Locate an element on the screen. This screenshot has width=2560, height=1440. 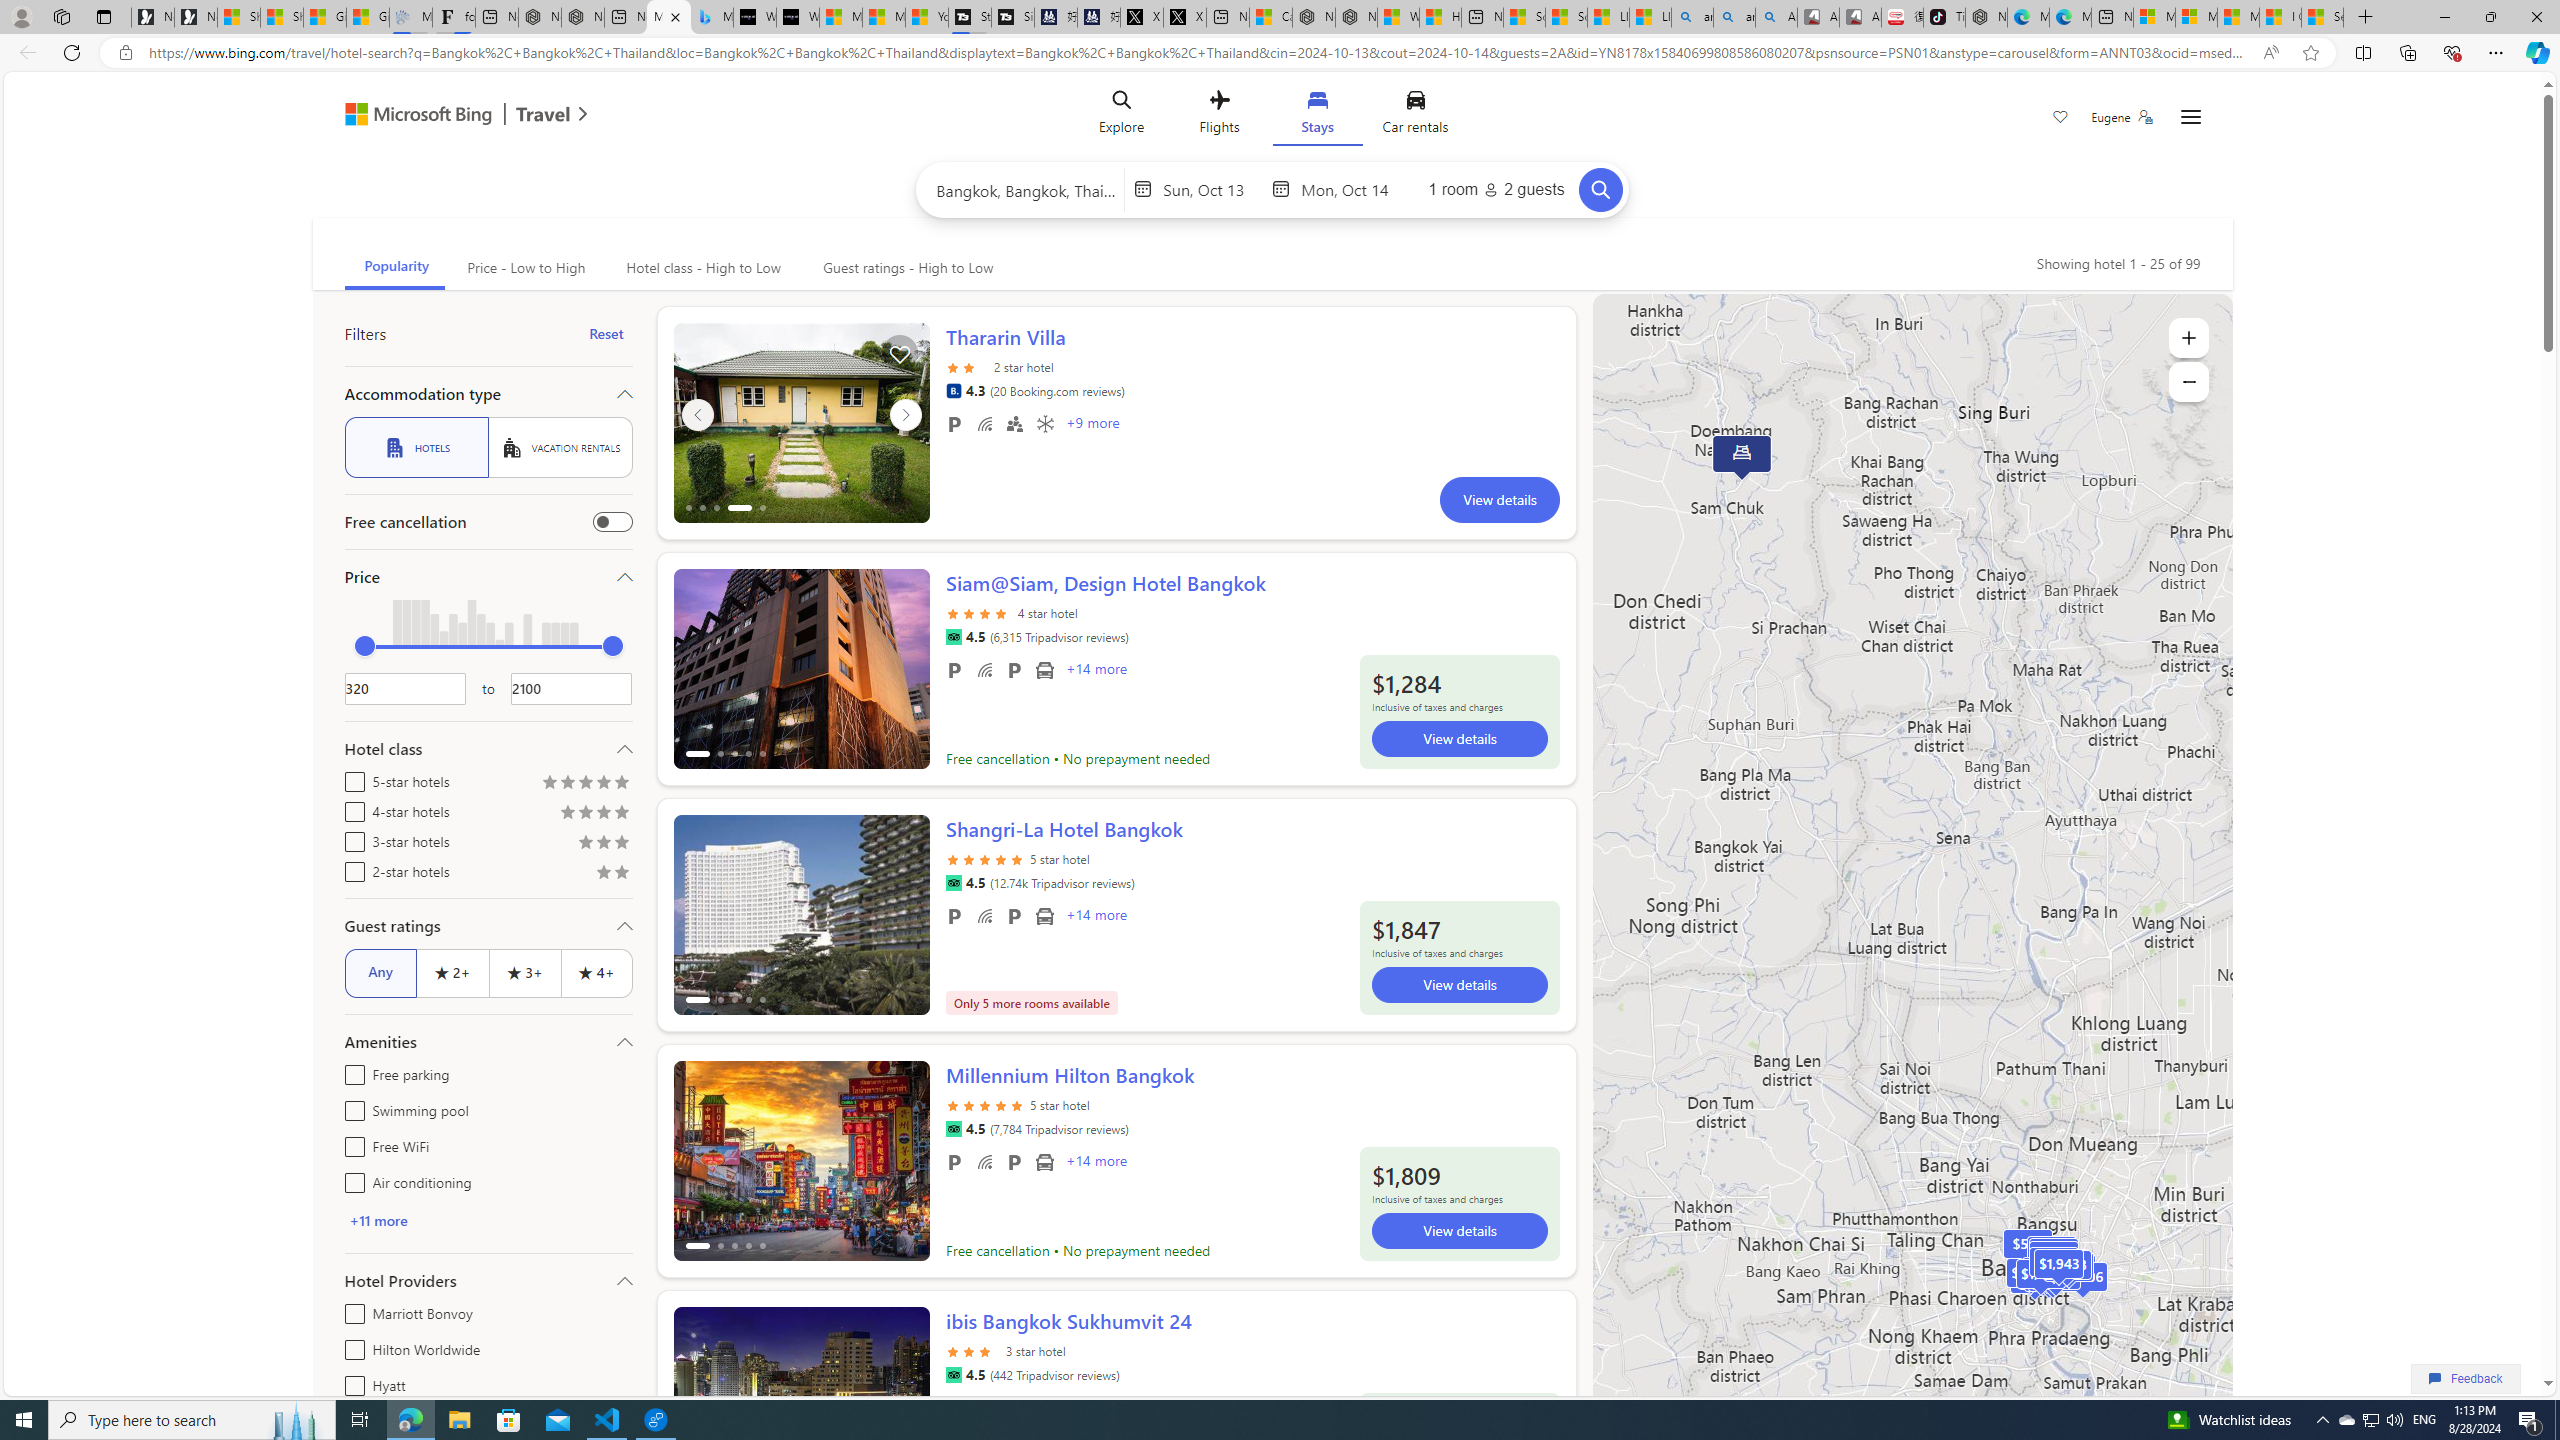
4-star hotels is located at coordinates (350, 808).